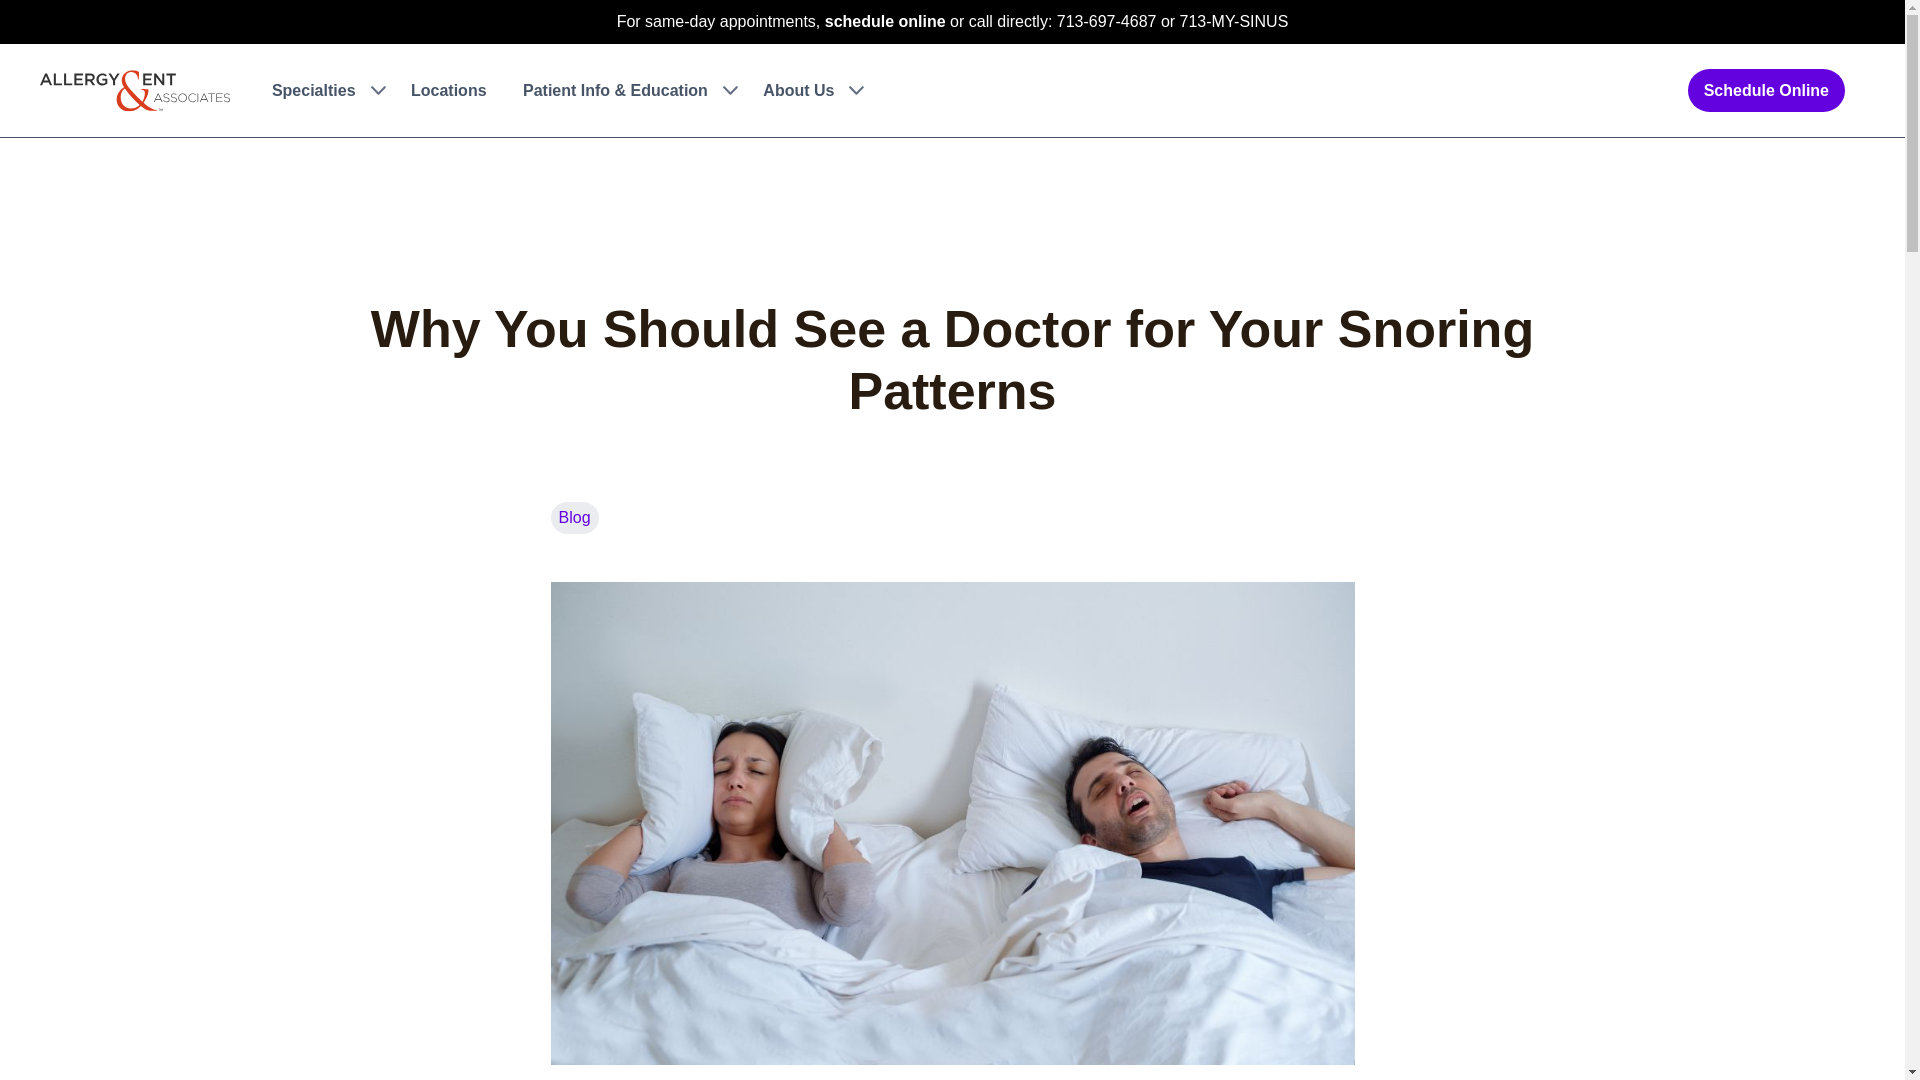  Describe the element at coordinates (886, 21) in the screenshot. I see `schedule online` at that location.